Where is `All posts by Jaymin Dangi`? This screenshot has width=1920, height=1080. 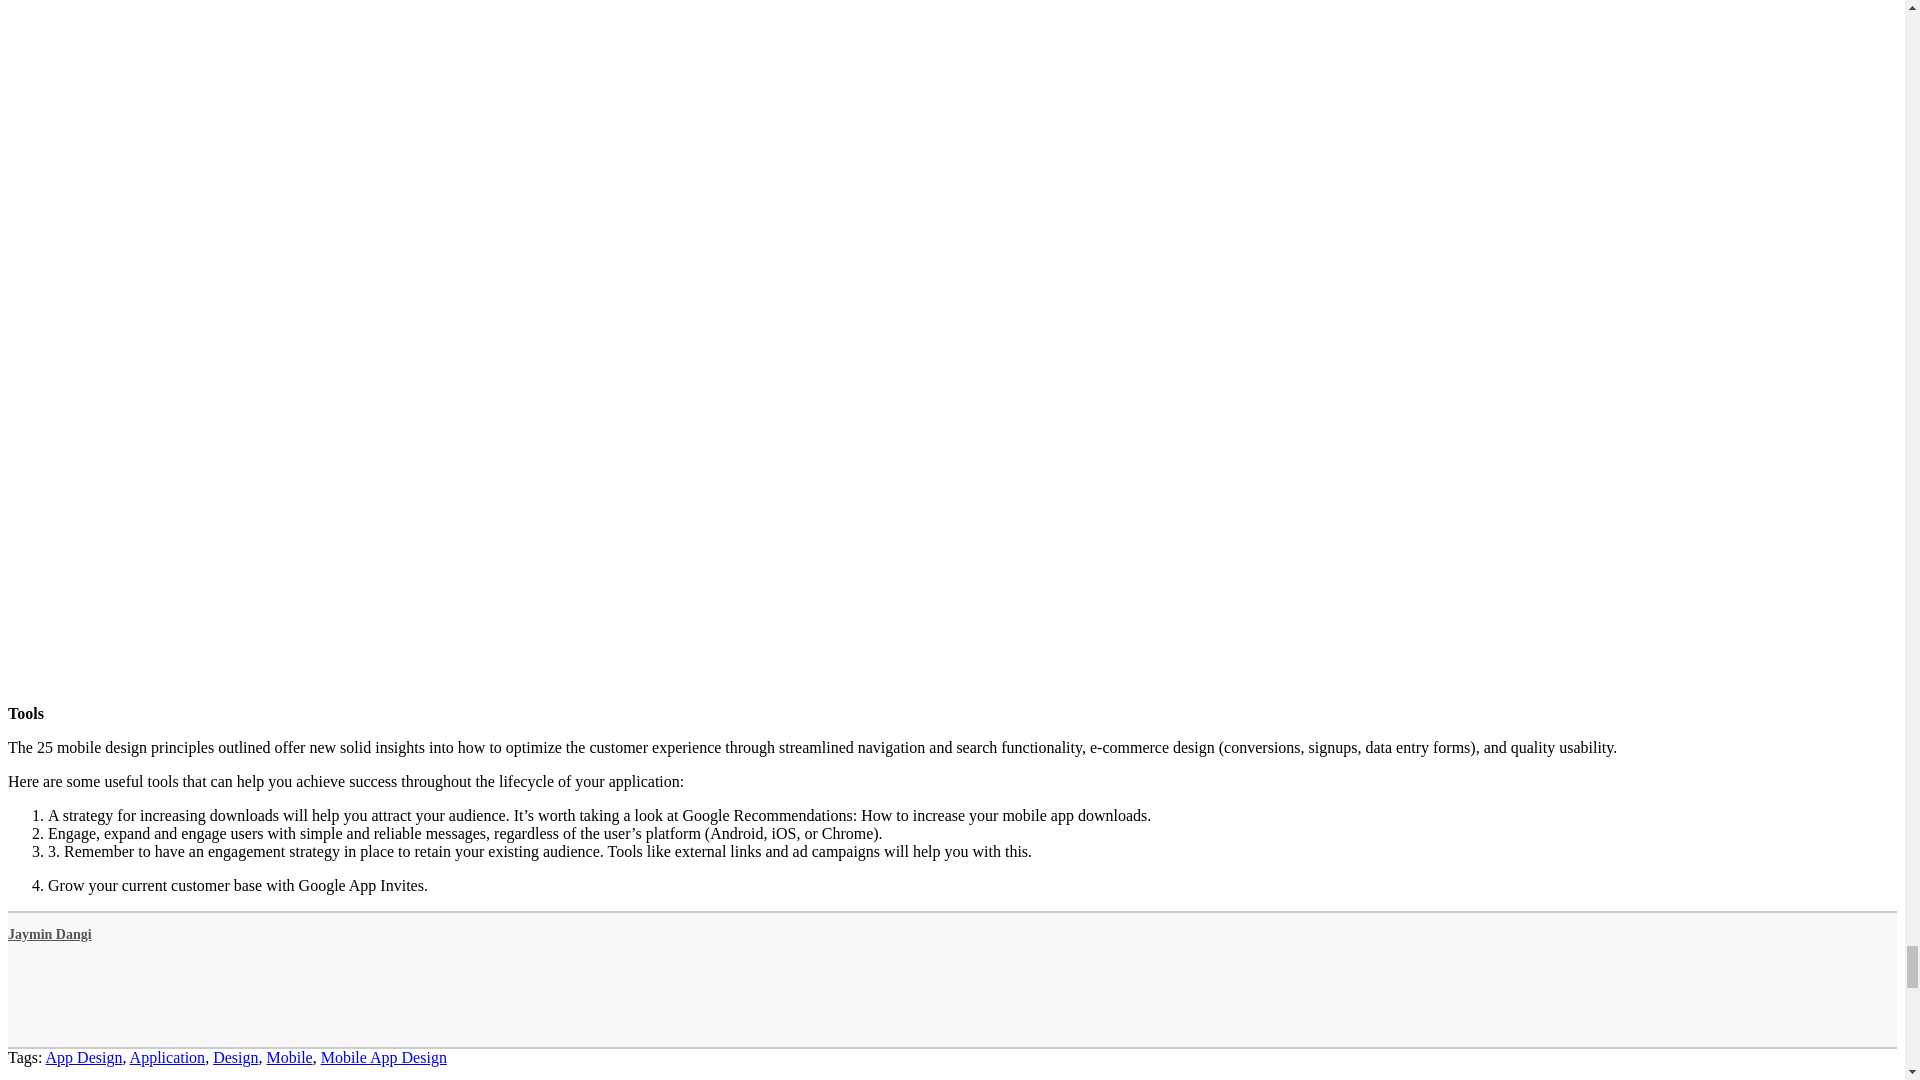
All posts by Jaymin Dangi is located at coordinates (50, 934).